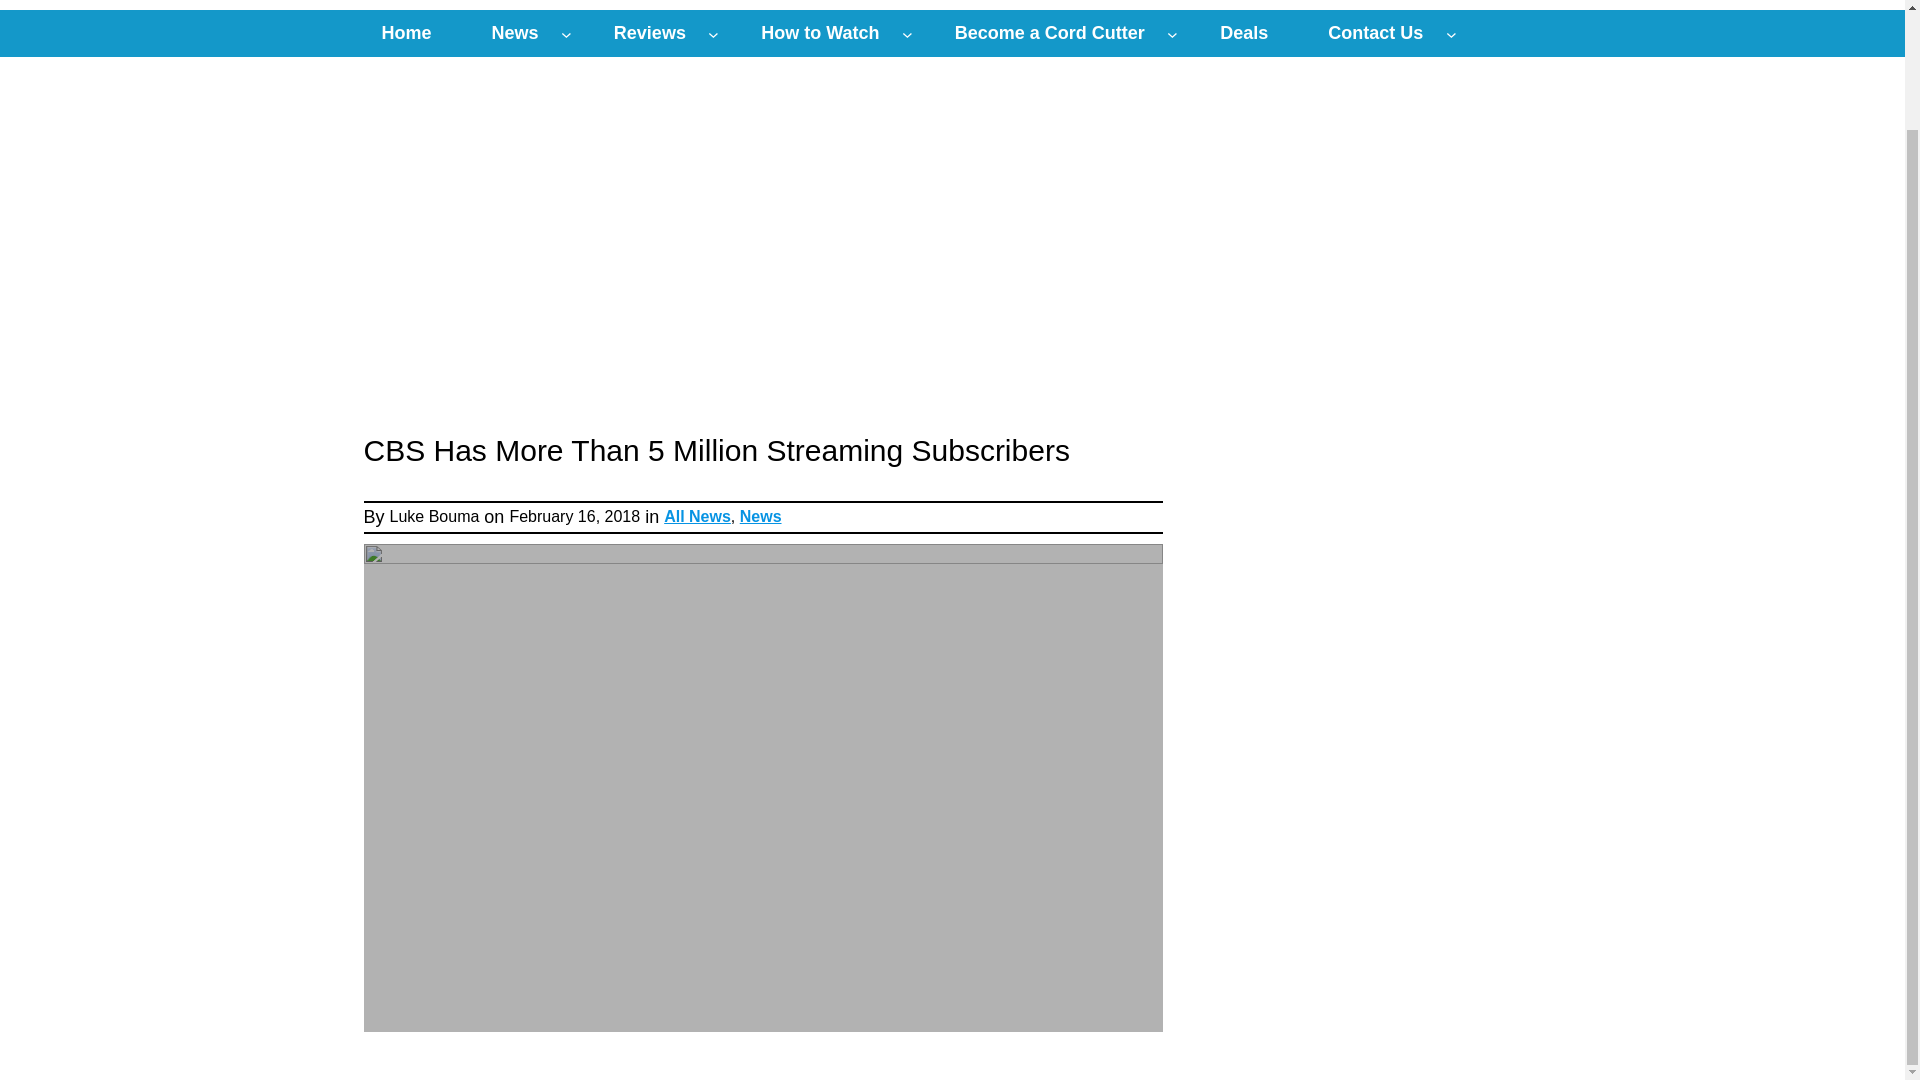  I want to click on Home, so click(406, 33).